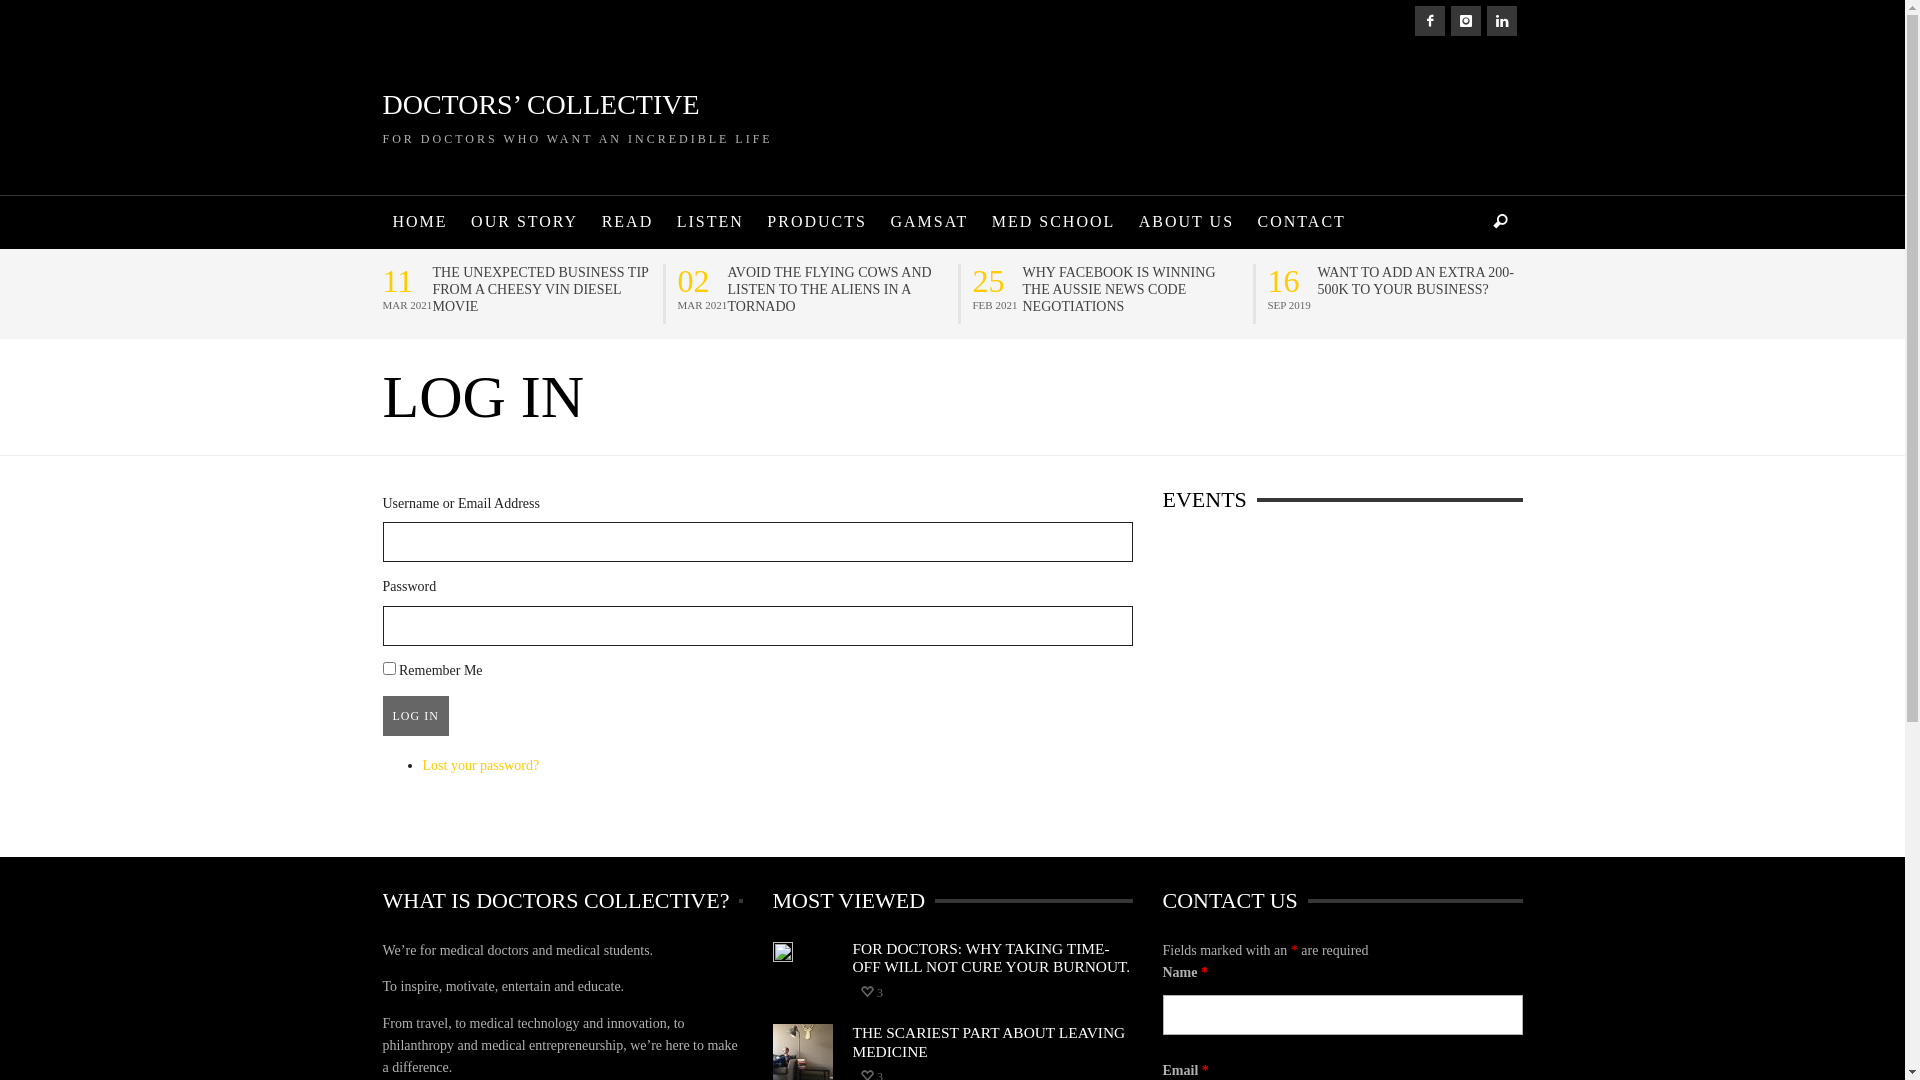  What do you see at coordinates (838, 290) in the screenshot?
I see `AVOID THE FLYING COWS AND LISTEN TO THE ALIENS IN A TORNADO` at bounding box center [838, 290].